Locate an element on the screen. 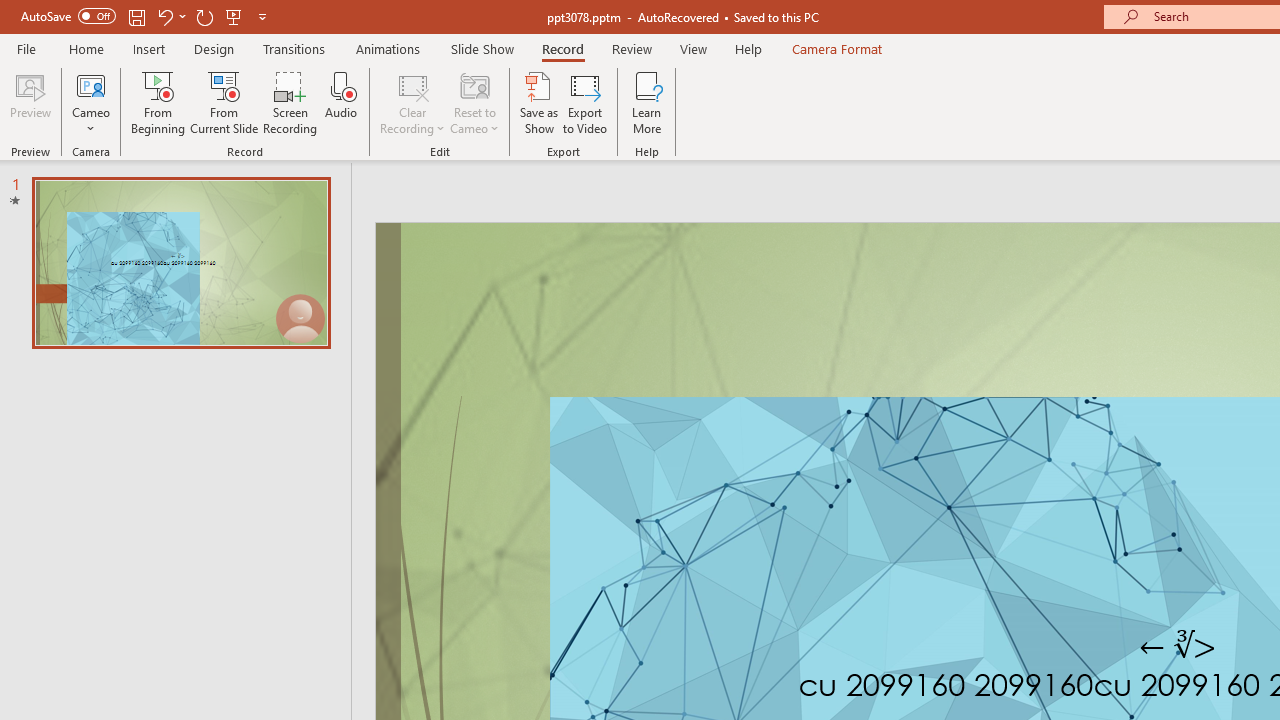  Learn More is located at coordinates (646, 102).